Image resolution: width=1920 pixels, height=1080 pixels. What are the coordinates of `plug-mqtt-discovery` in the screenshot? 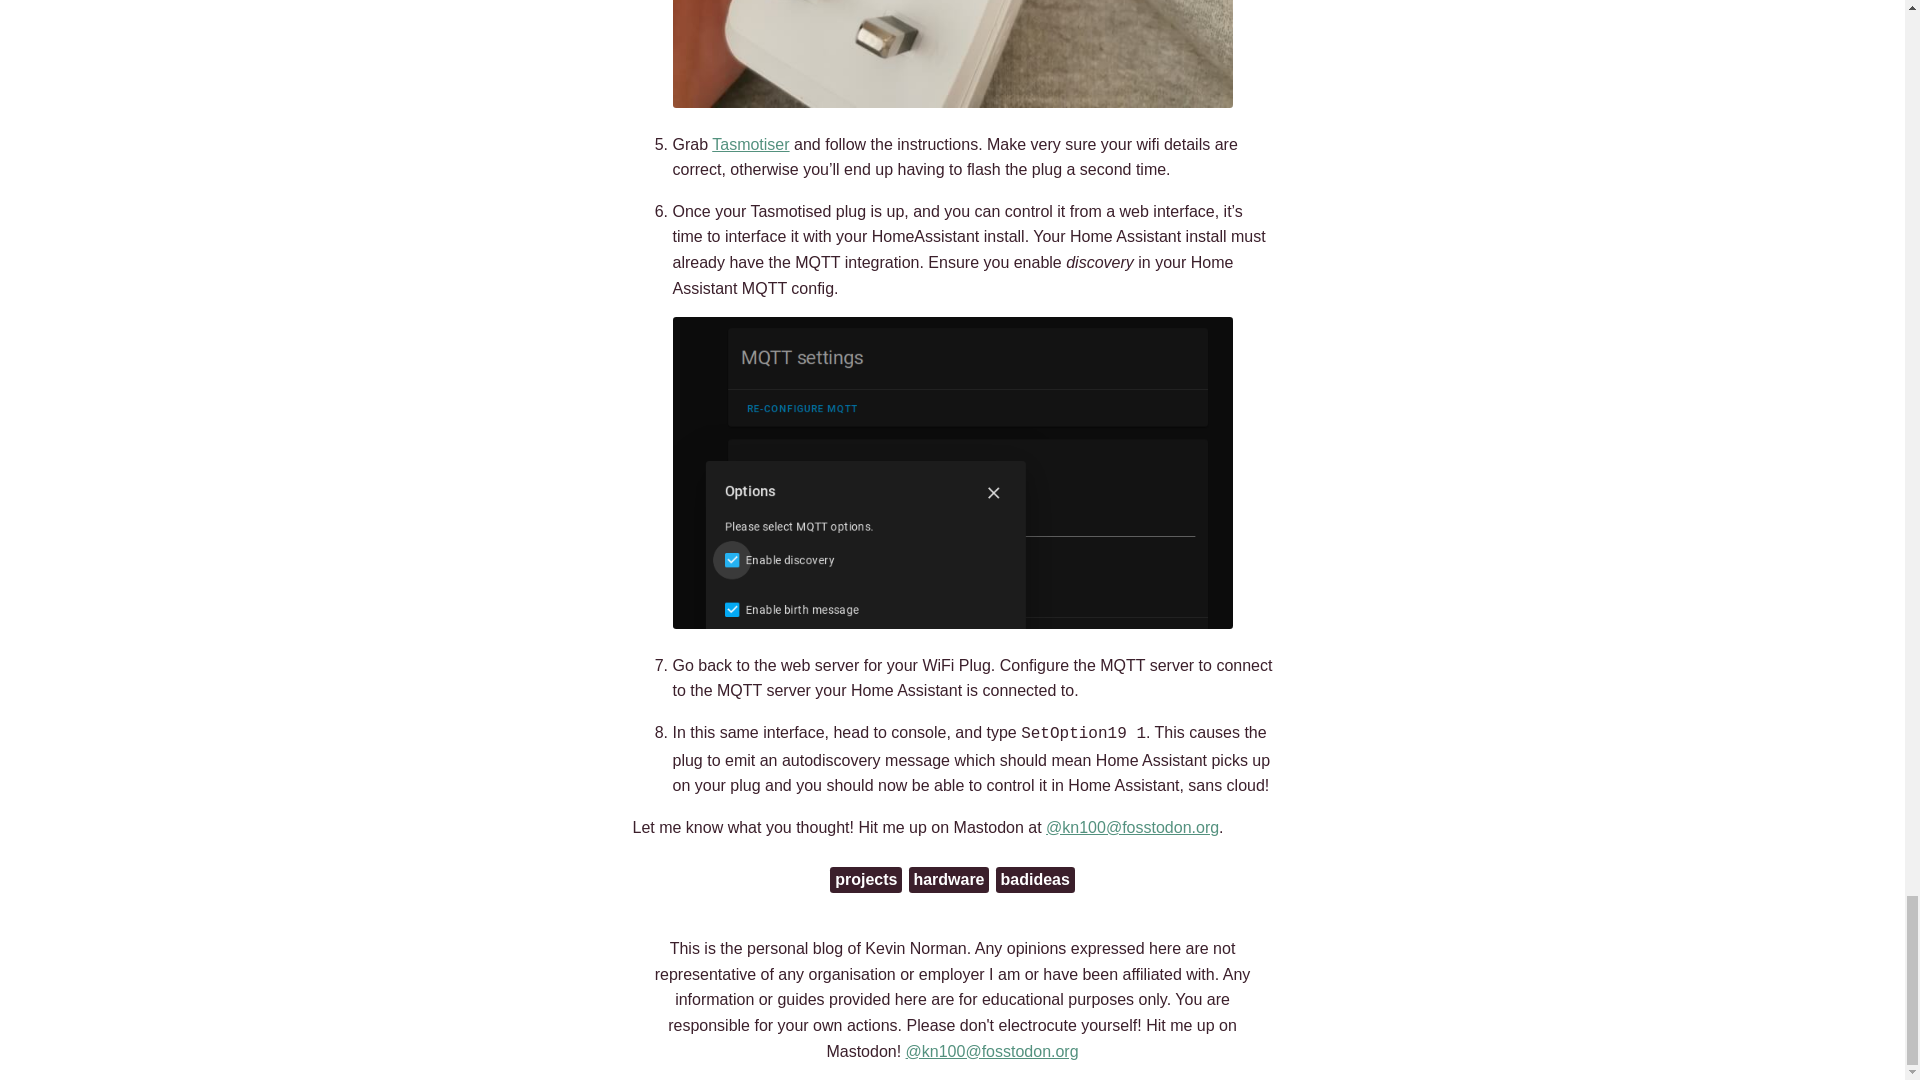 It's located at (952, 472).